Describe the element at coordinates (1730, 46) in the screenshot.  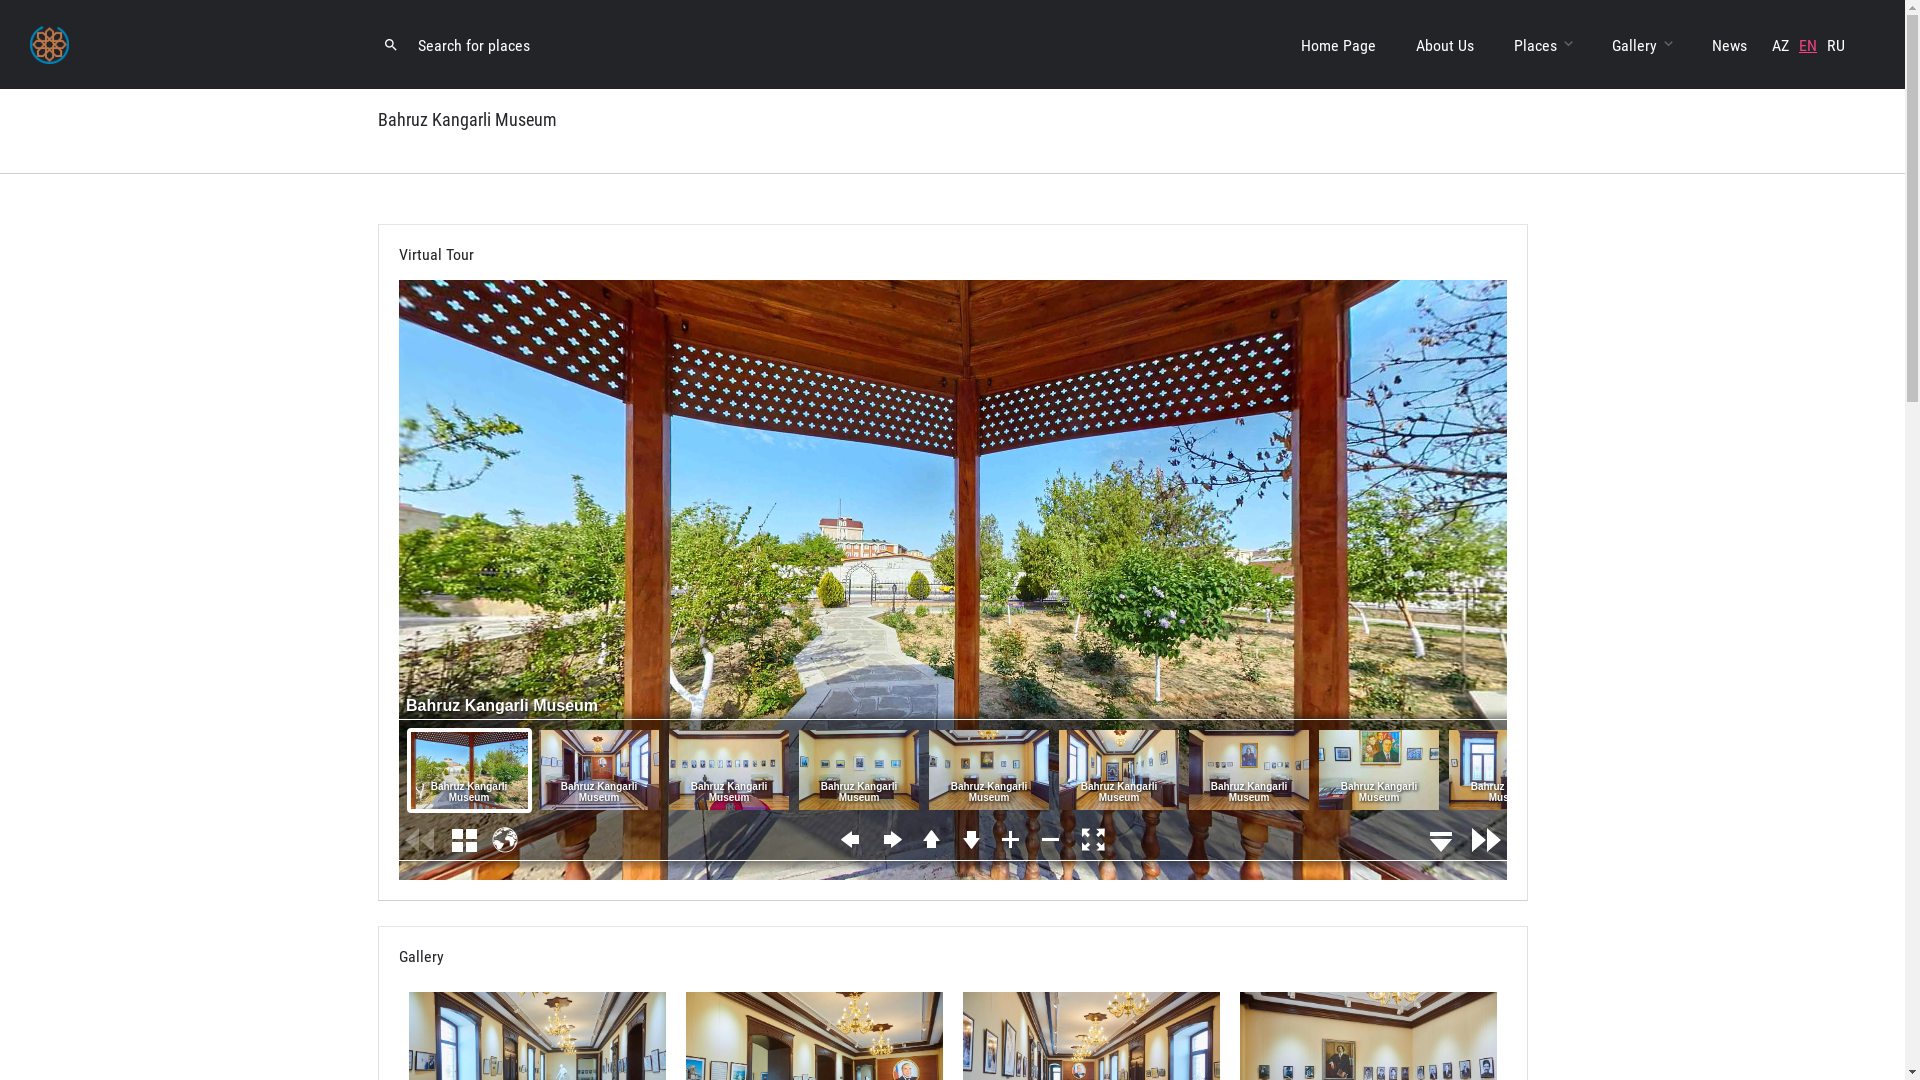
I see `News` at that location.